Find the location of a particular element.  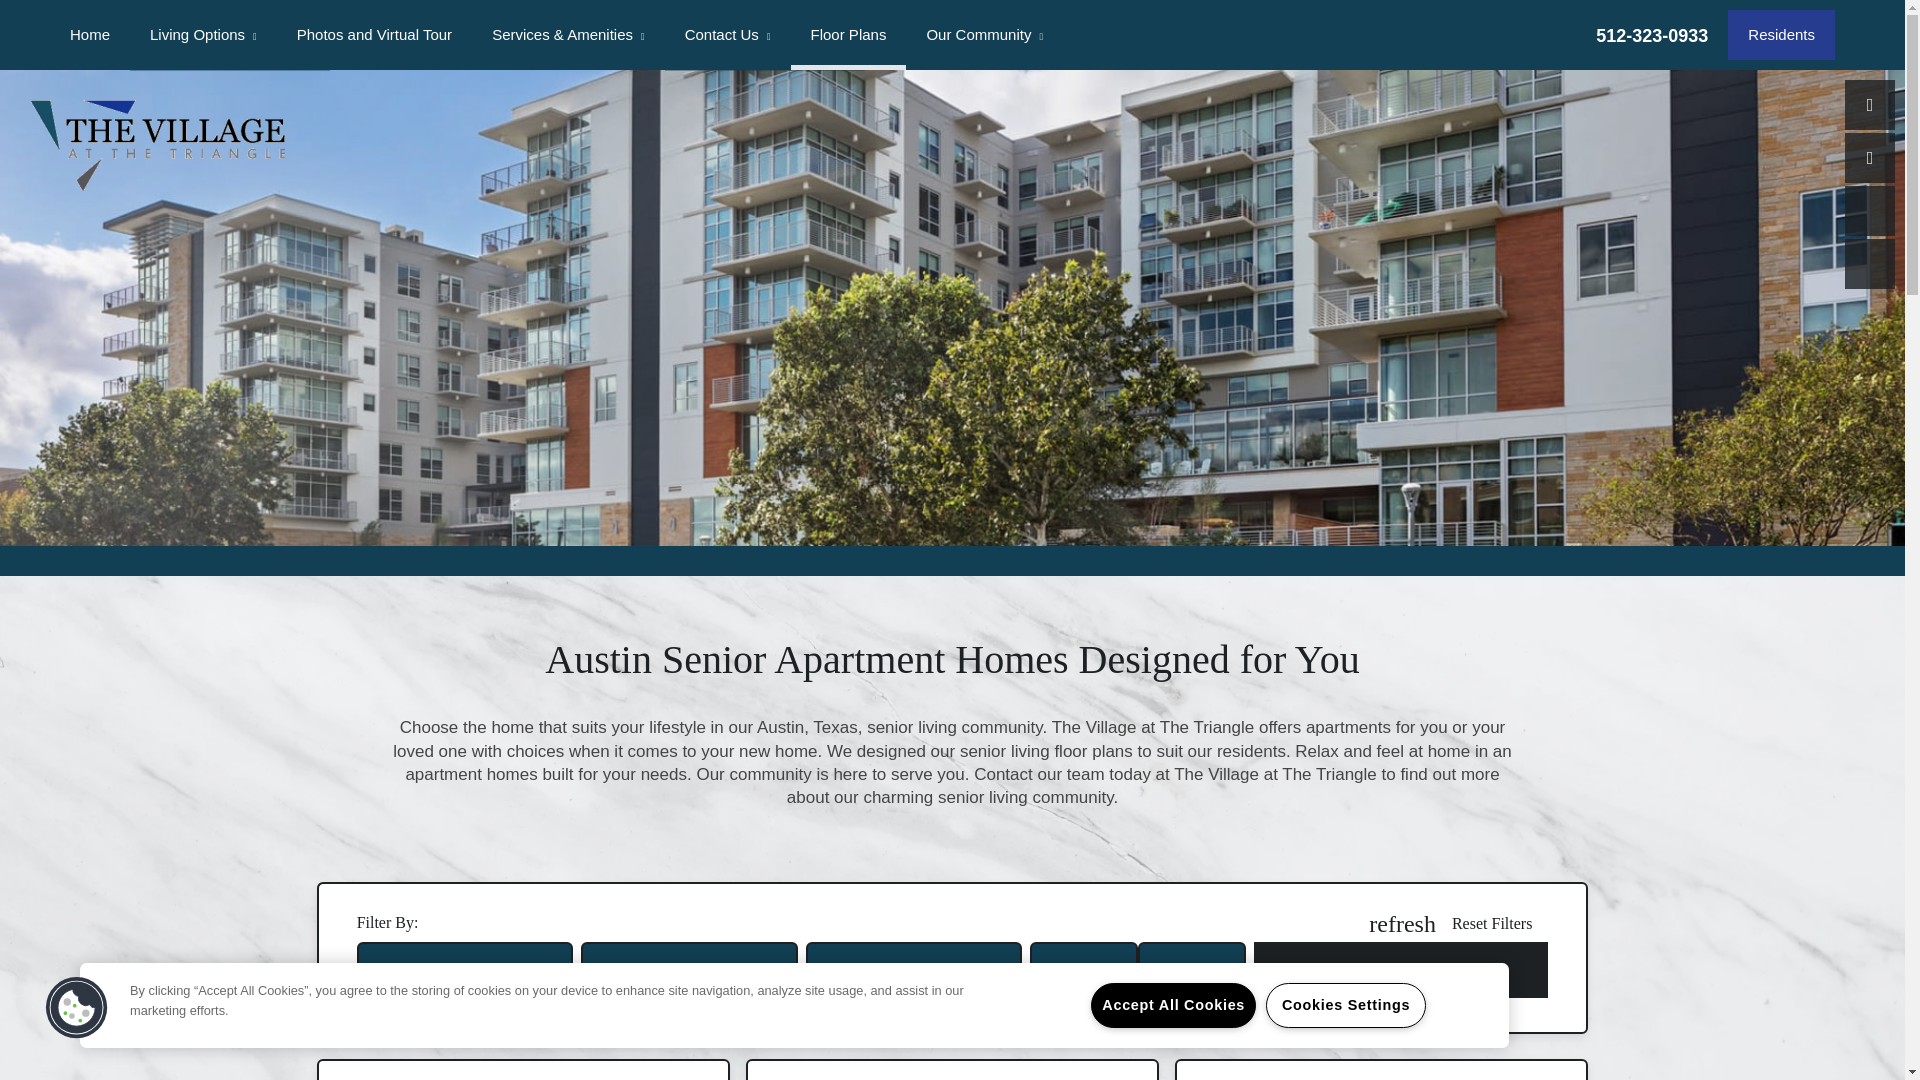

Blog is located at coordinates (1006, 39).